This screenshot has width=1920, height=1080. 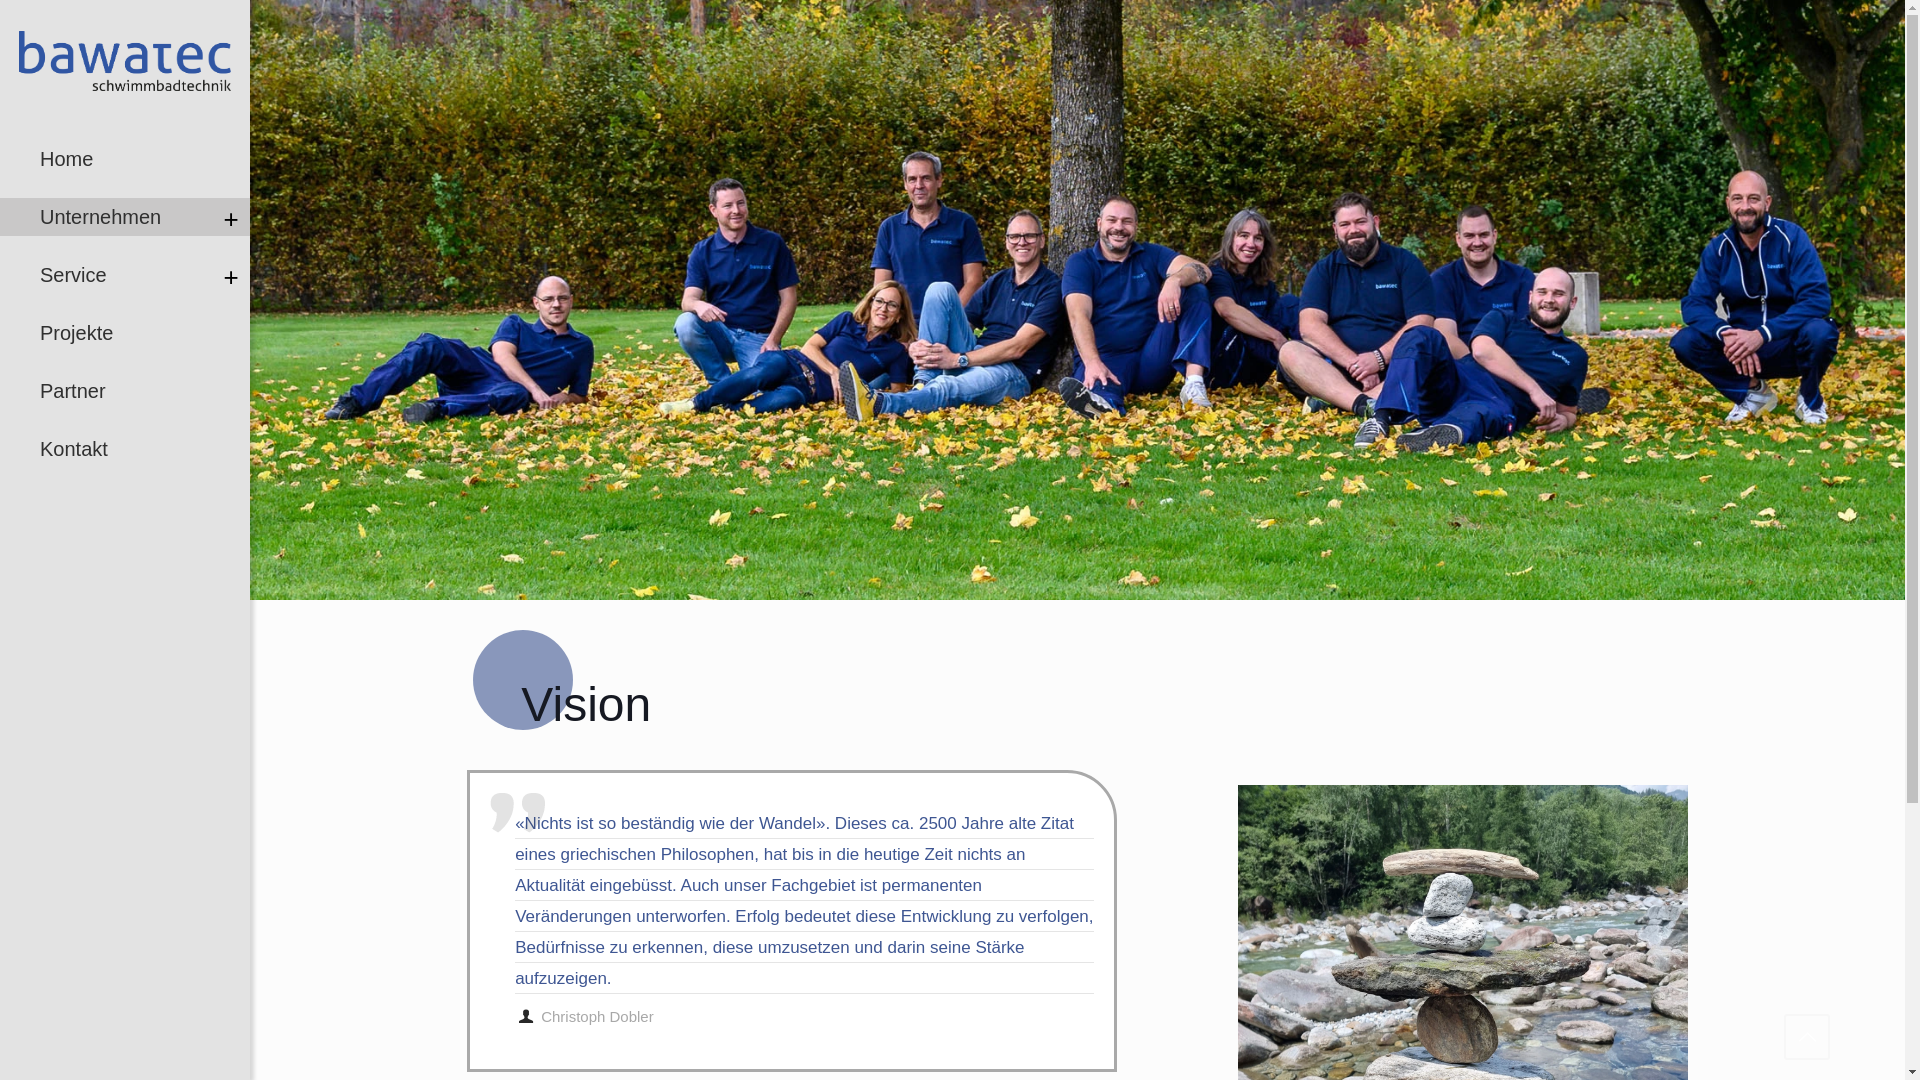 What do you see at coordinates (1078, 300) in the screenshot?
I see `Z61_9099` at bounding box center [1078, 300].